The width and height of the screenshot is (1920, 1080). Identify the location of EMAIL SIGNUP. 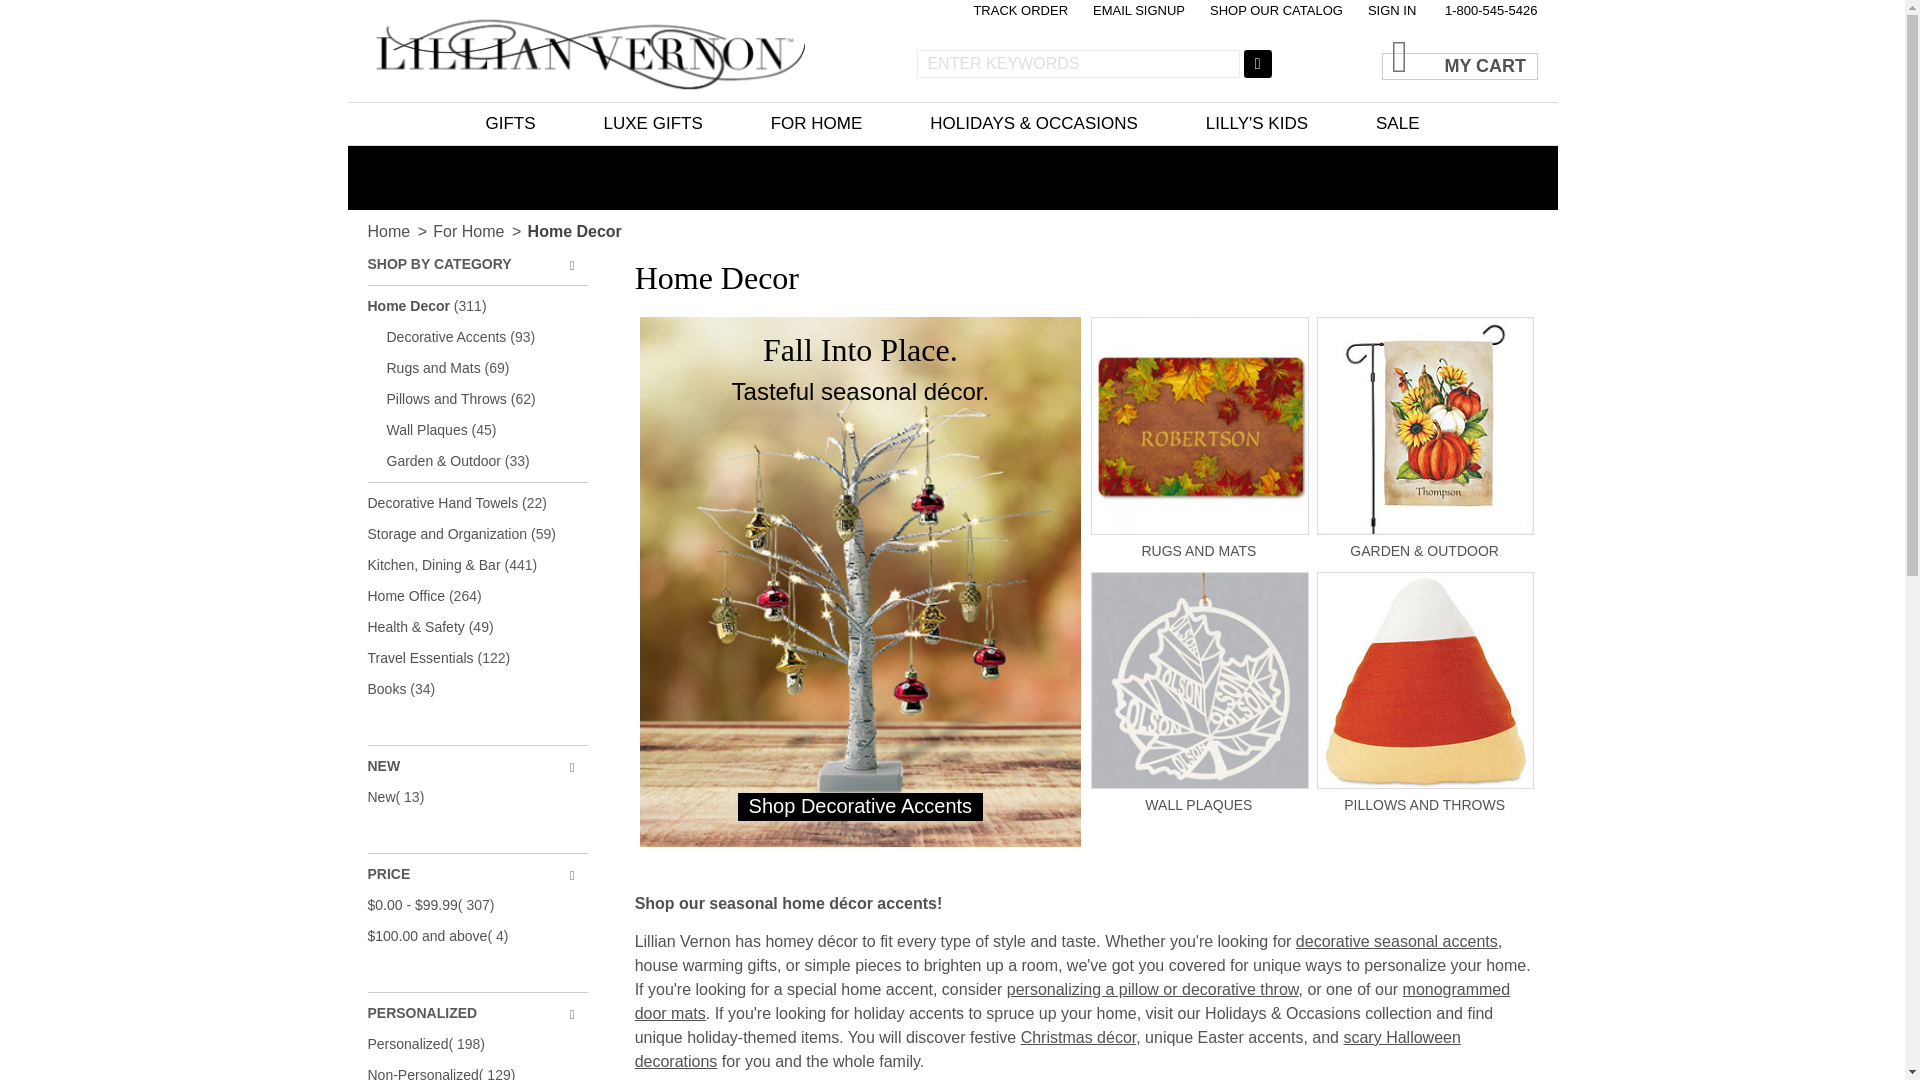
(1138, 11).